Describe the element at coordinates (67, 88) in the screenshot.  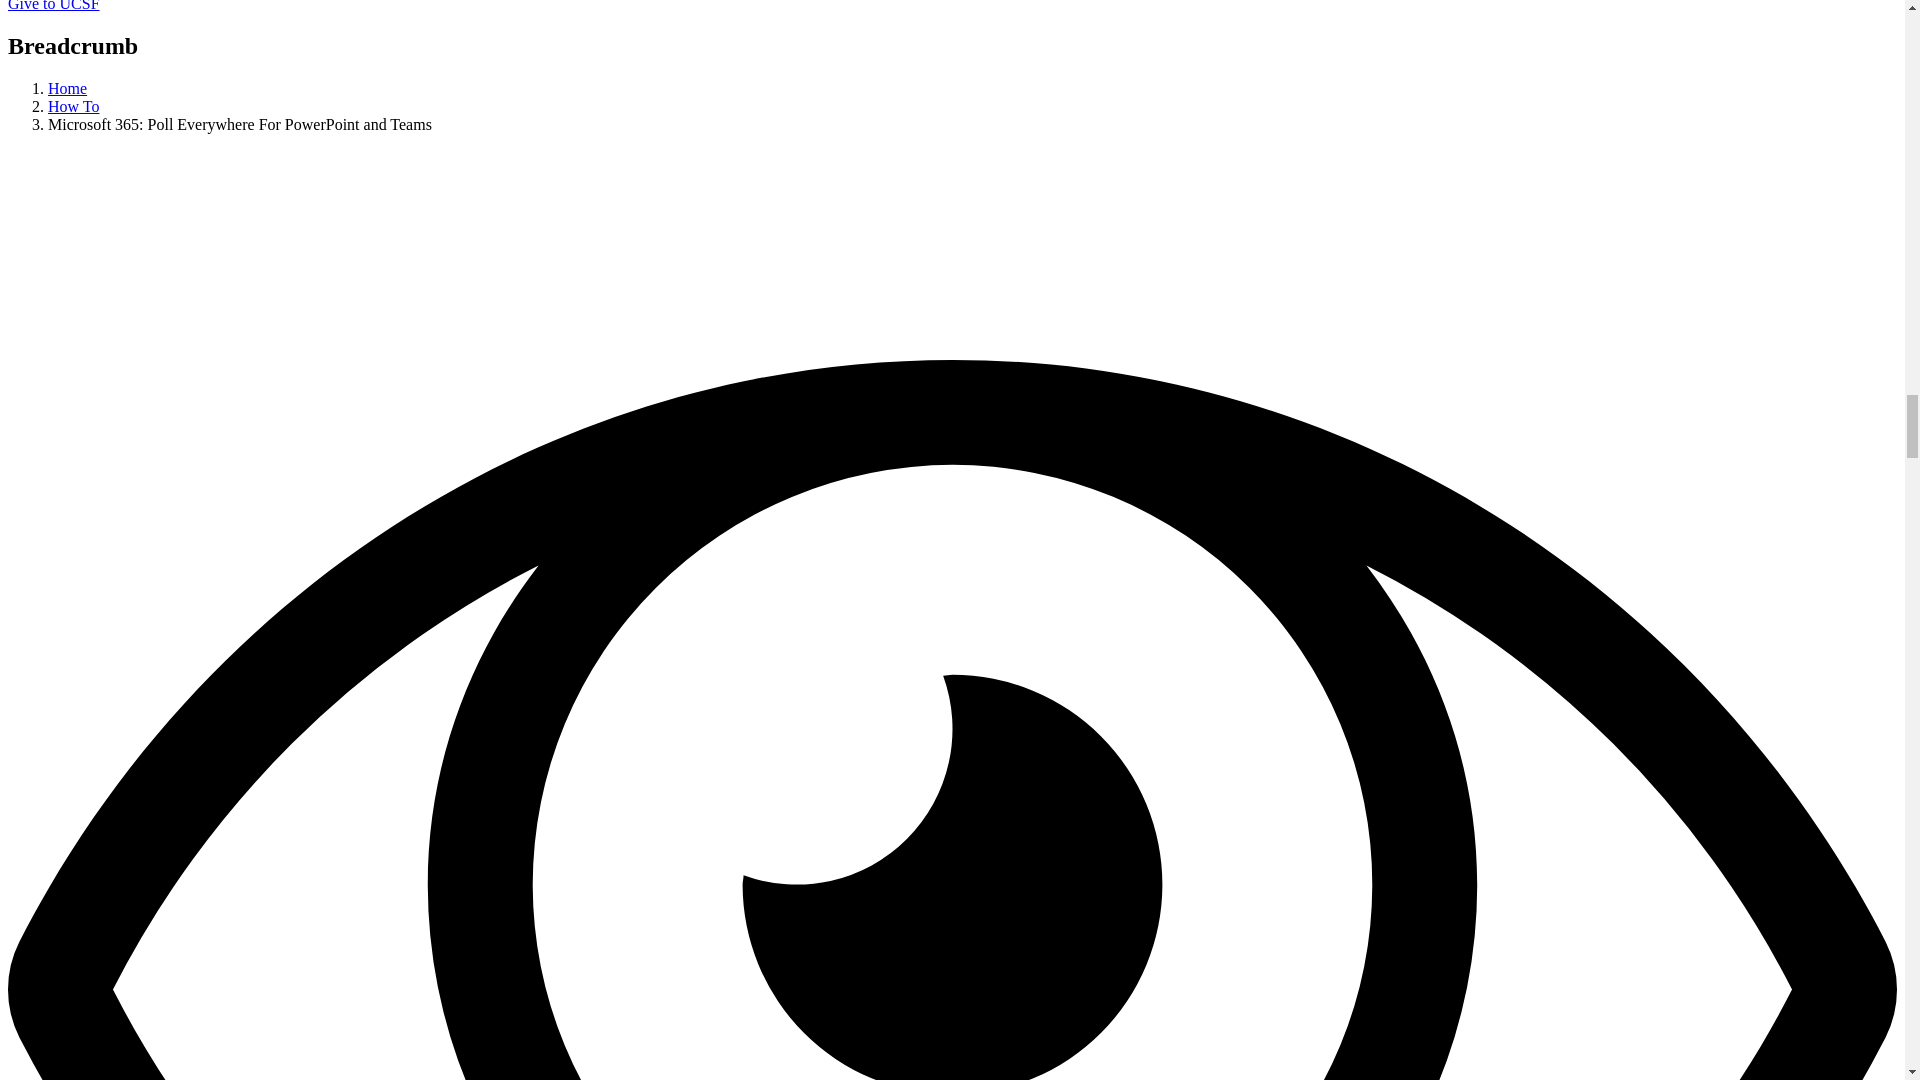
I see `Home` at that location.